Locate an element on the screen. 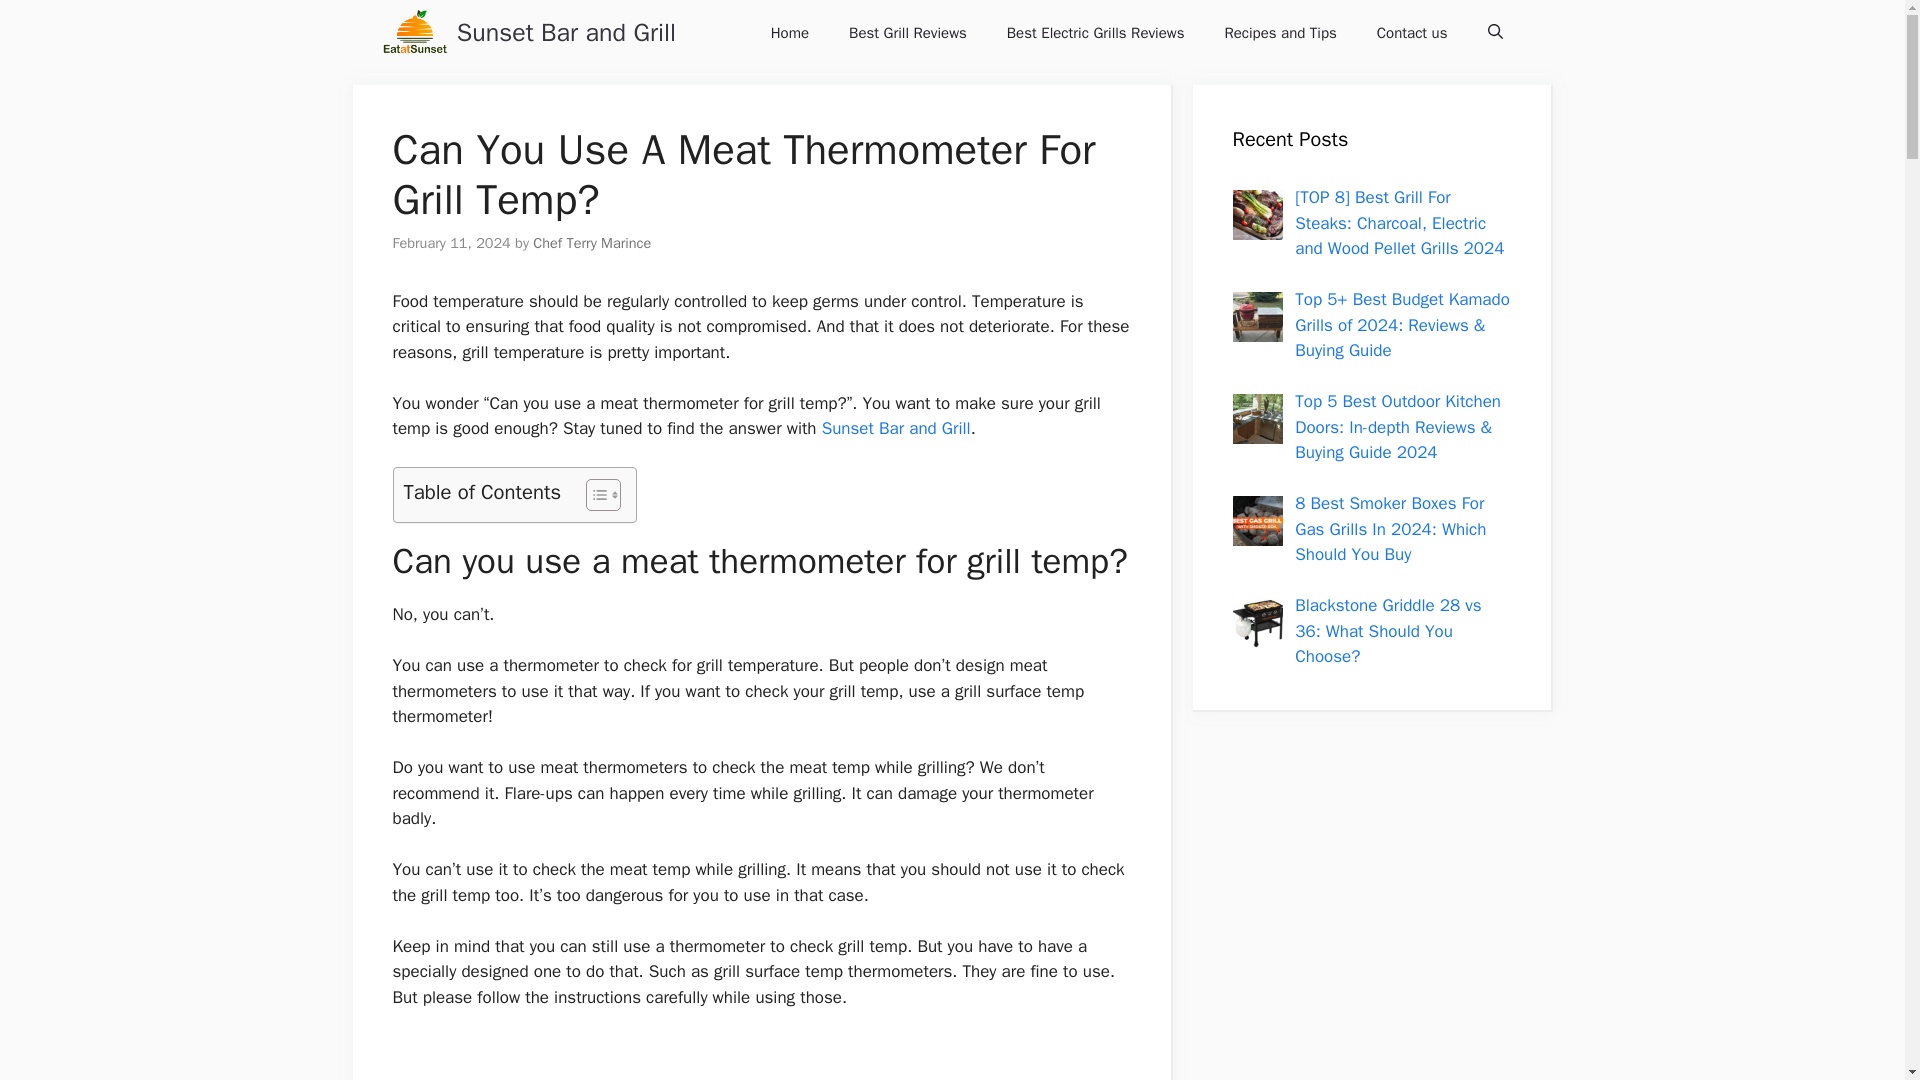 The width and height of the screenshot is (1920, 1080). Contact us is located at coordinates (1412, 32).